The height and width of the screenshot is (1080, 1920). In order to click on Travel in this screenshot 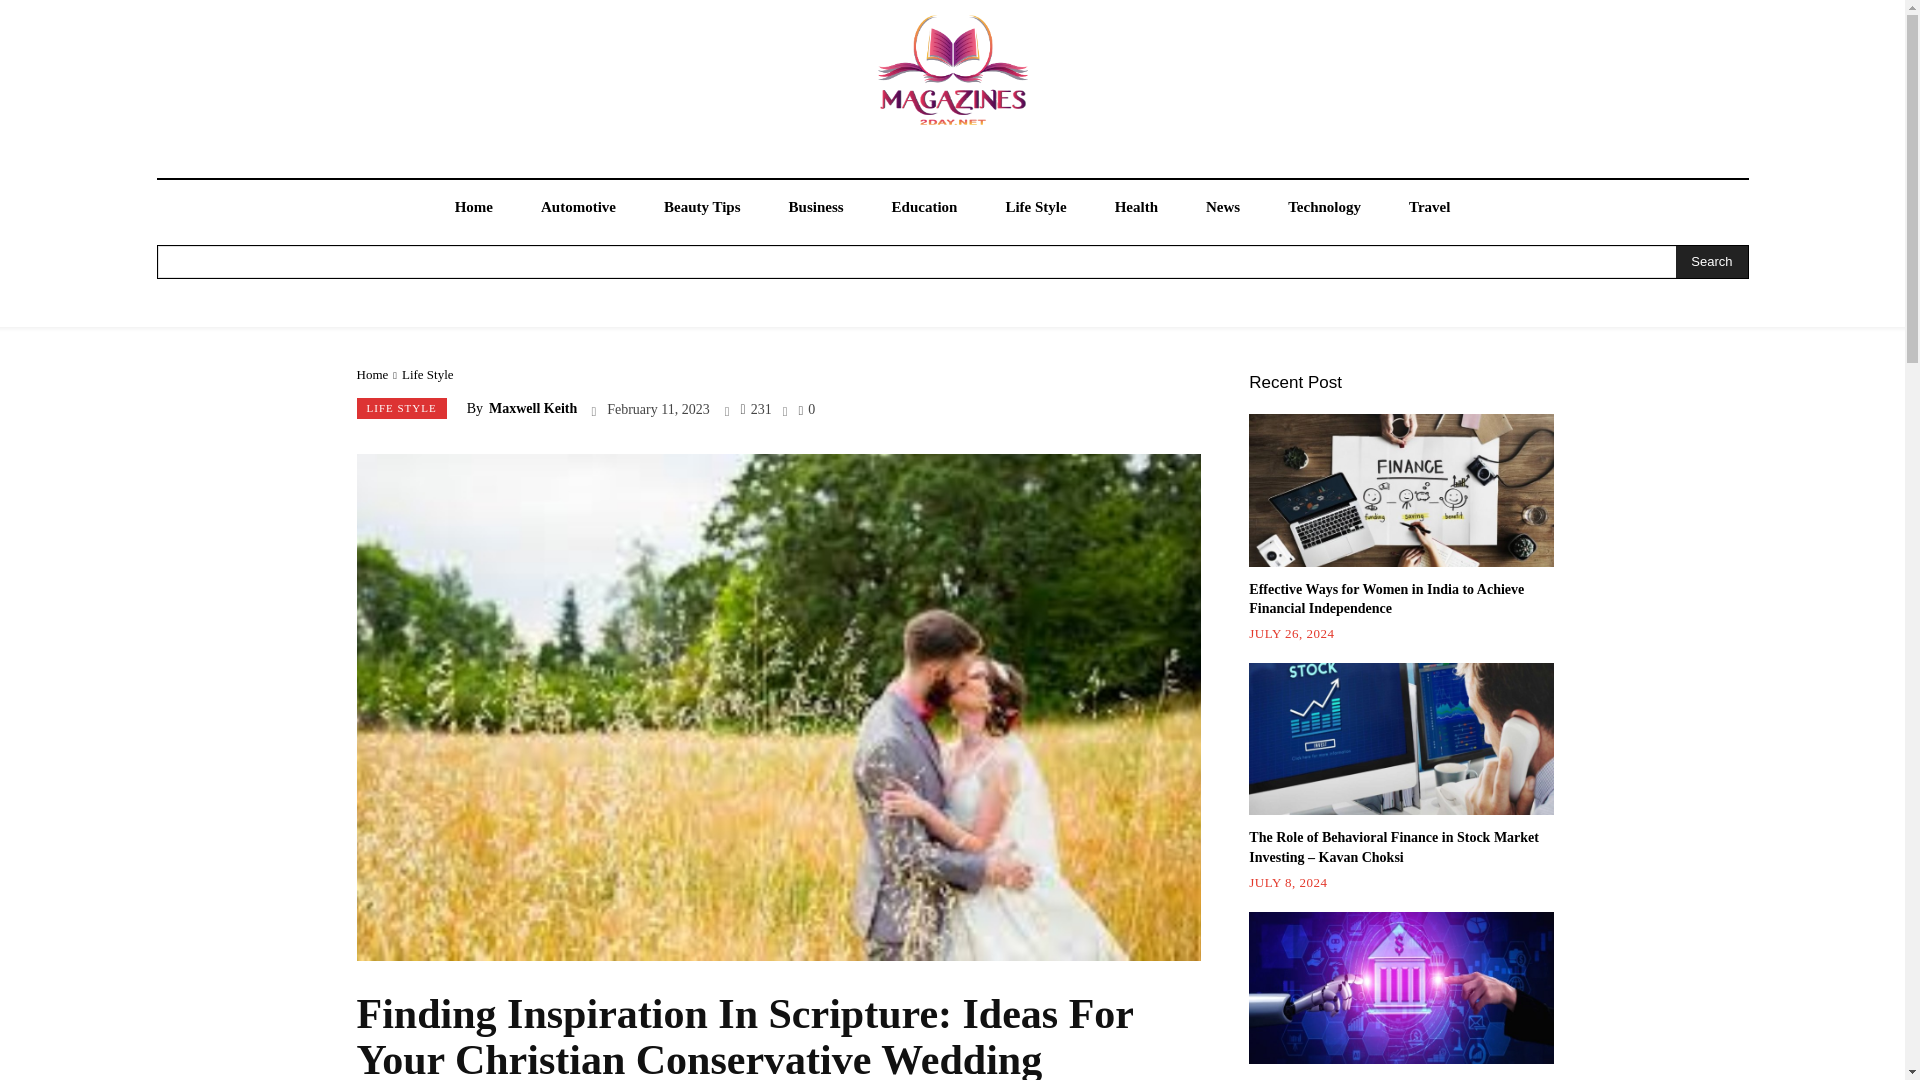, I will do `click(1429, 208)`.